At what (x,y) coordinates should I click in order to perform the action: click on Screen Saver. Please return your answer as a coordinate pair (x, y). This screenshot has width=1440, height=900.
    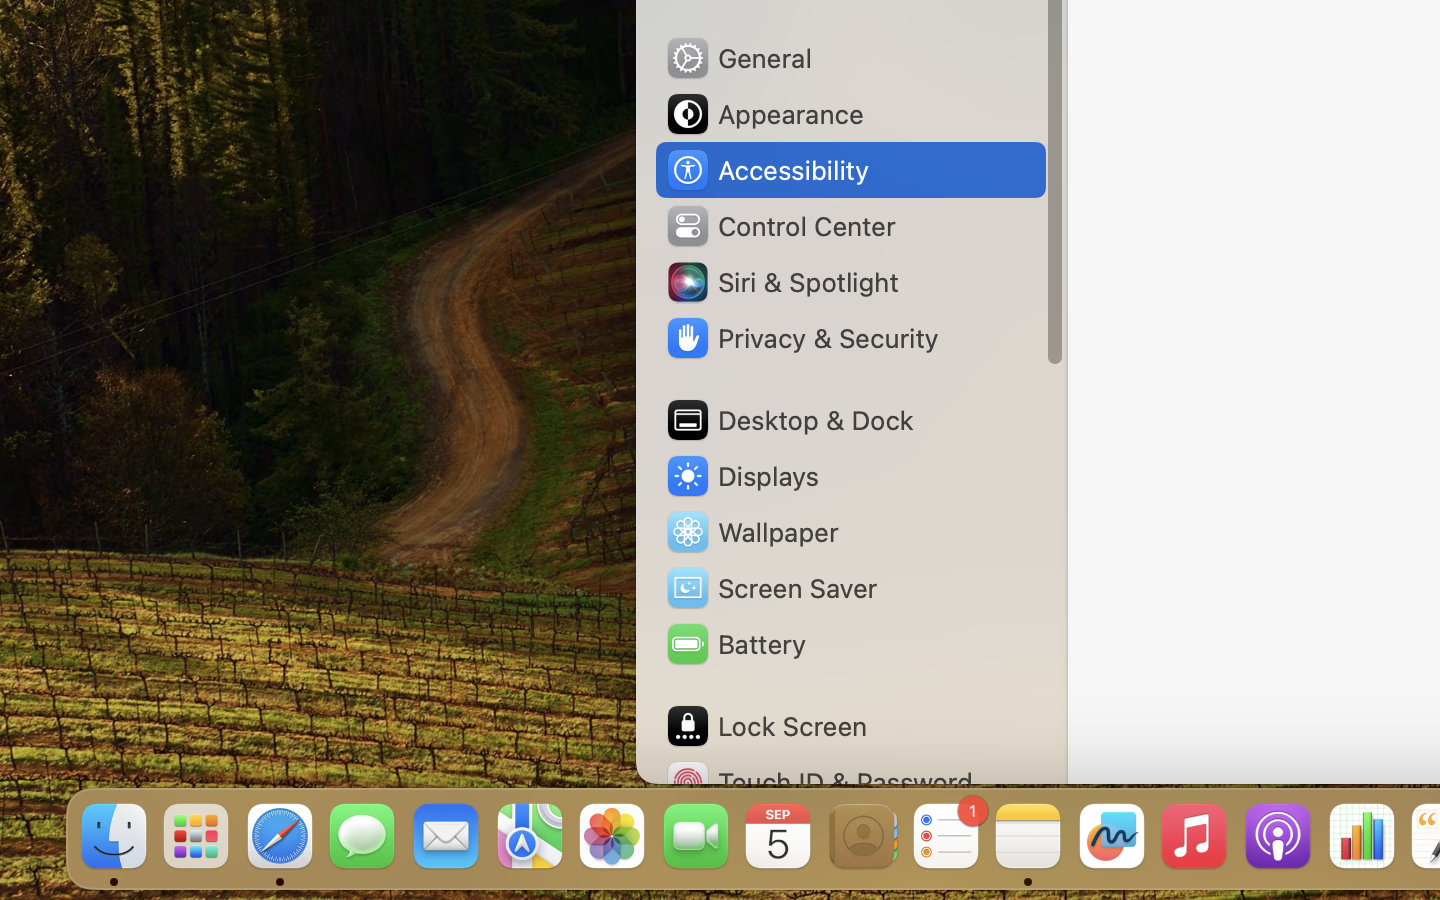
    Looking at the image, I should click on (771, 588).